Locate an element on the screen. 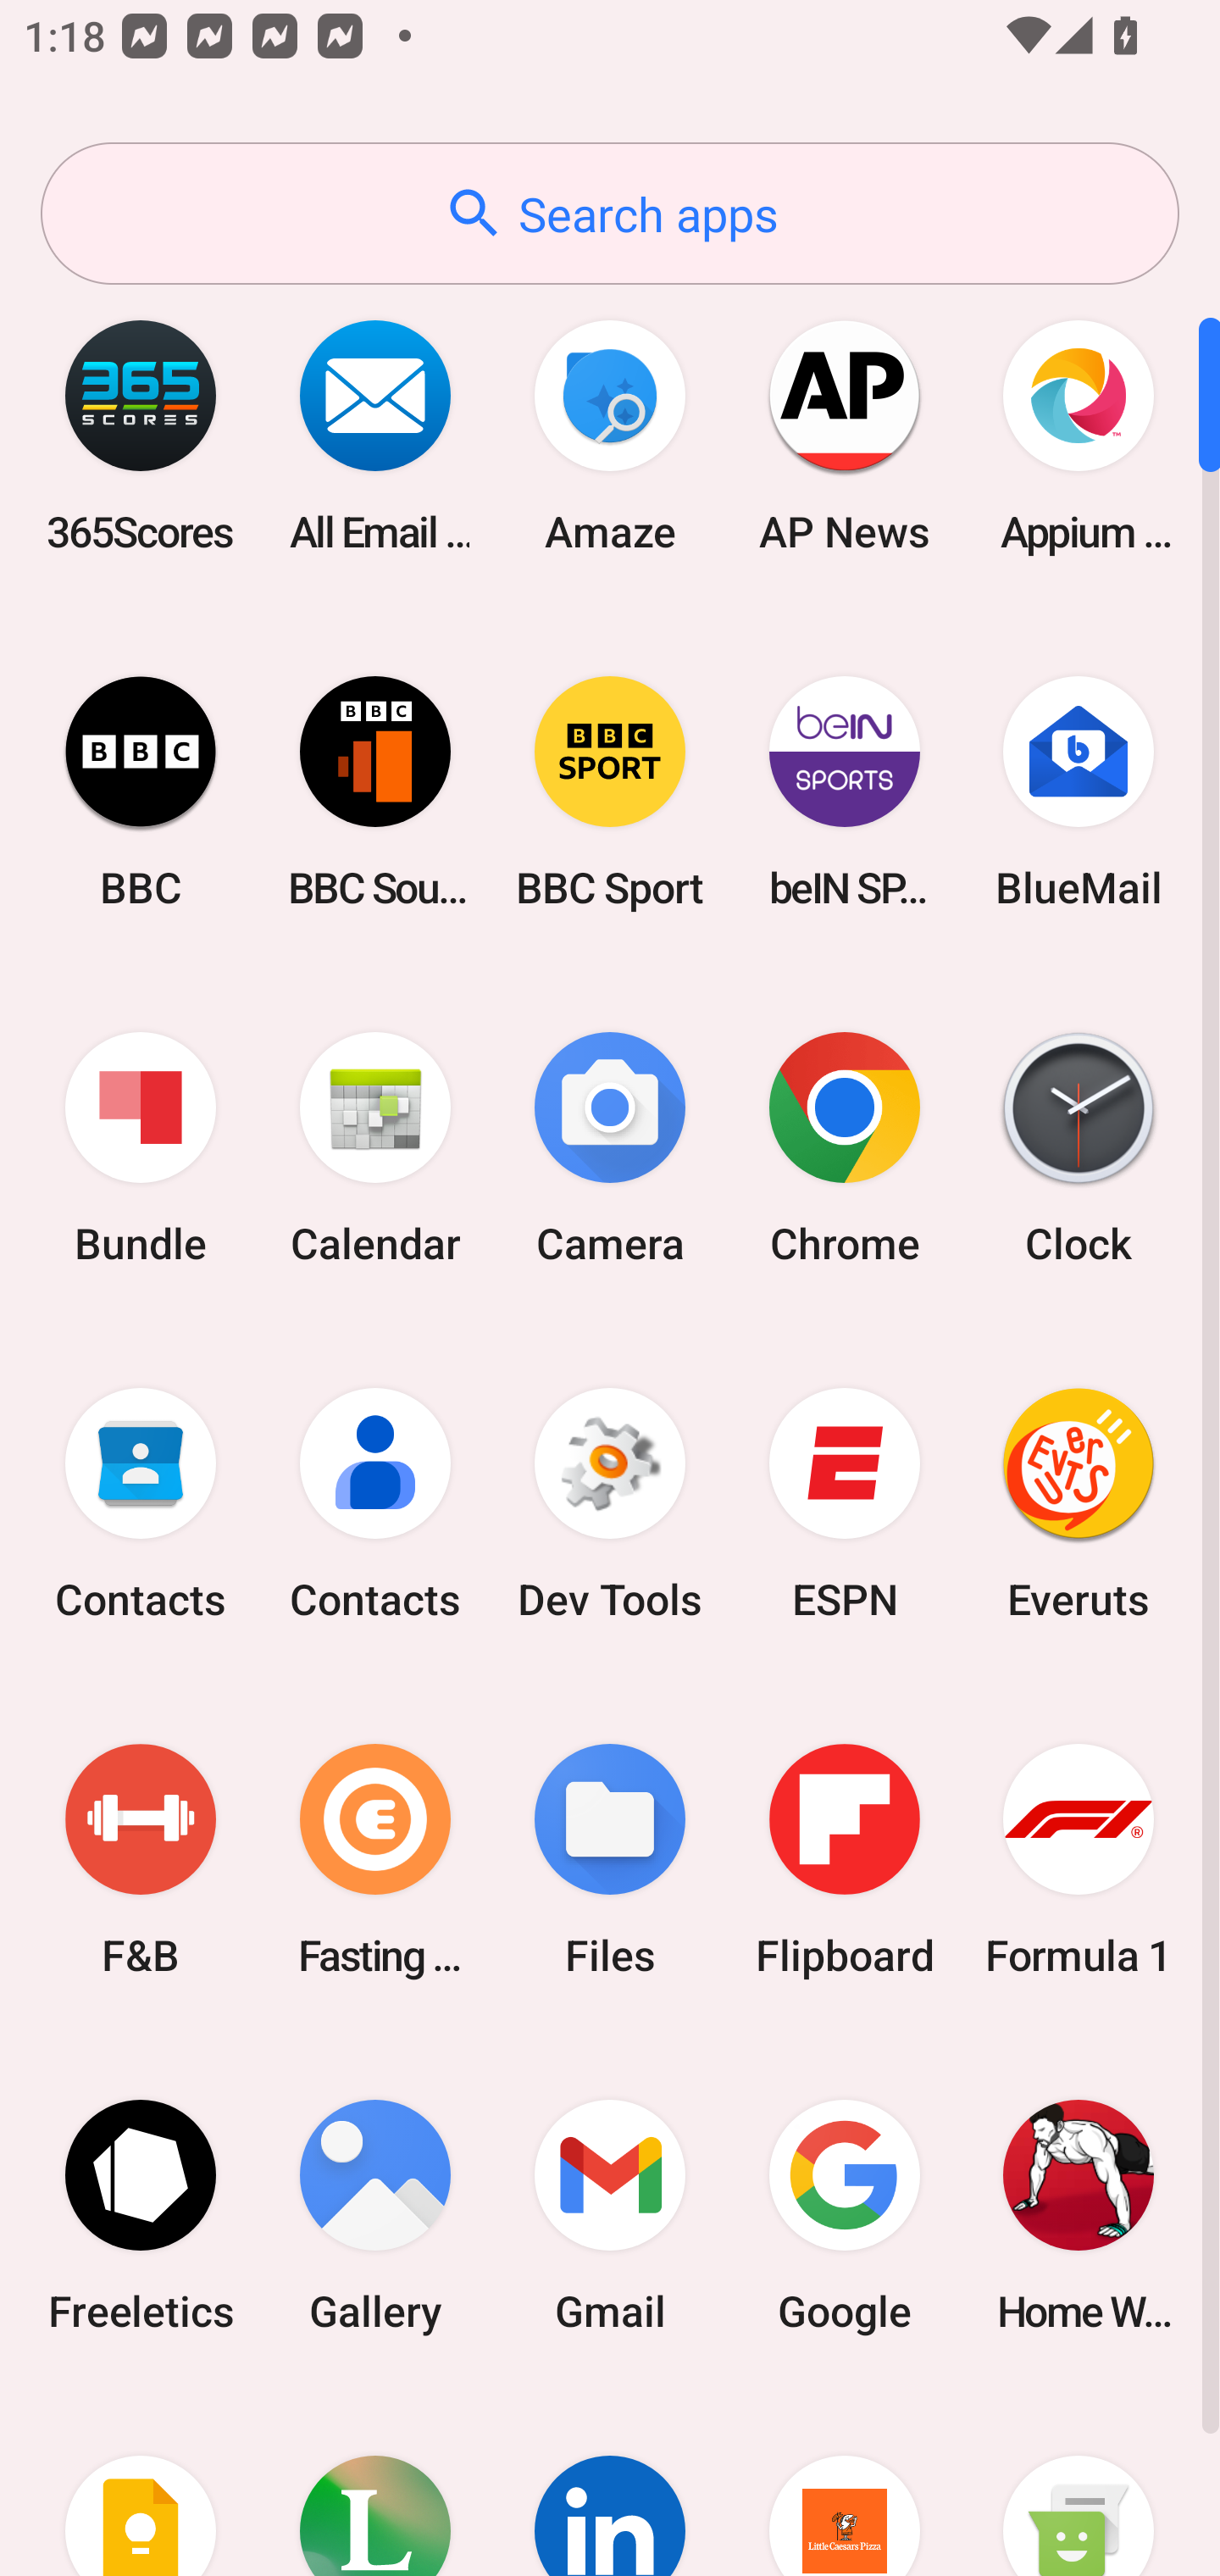 The image size is (1220, 2576). Bundle is located at coordinates (141, 1149).